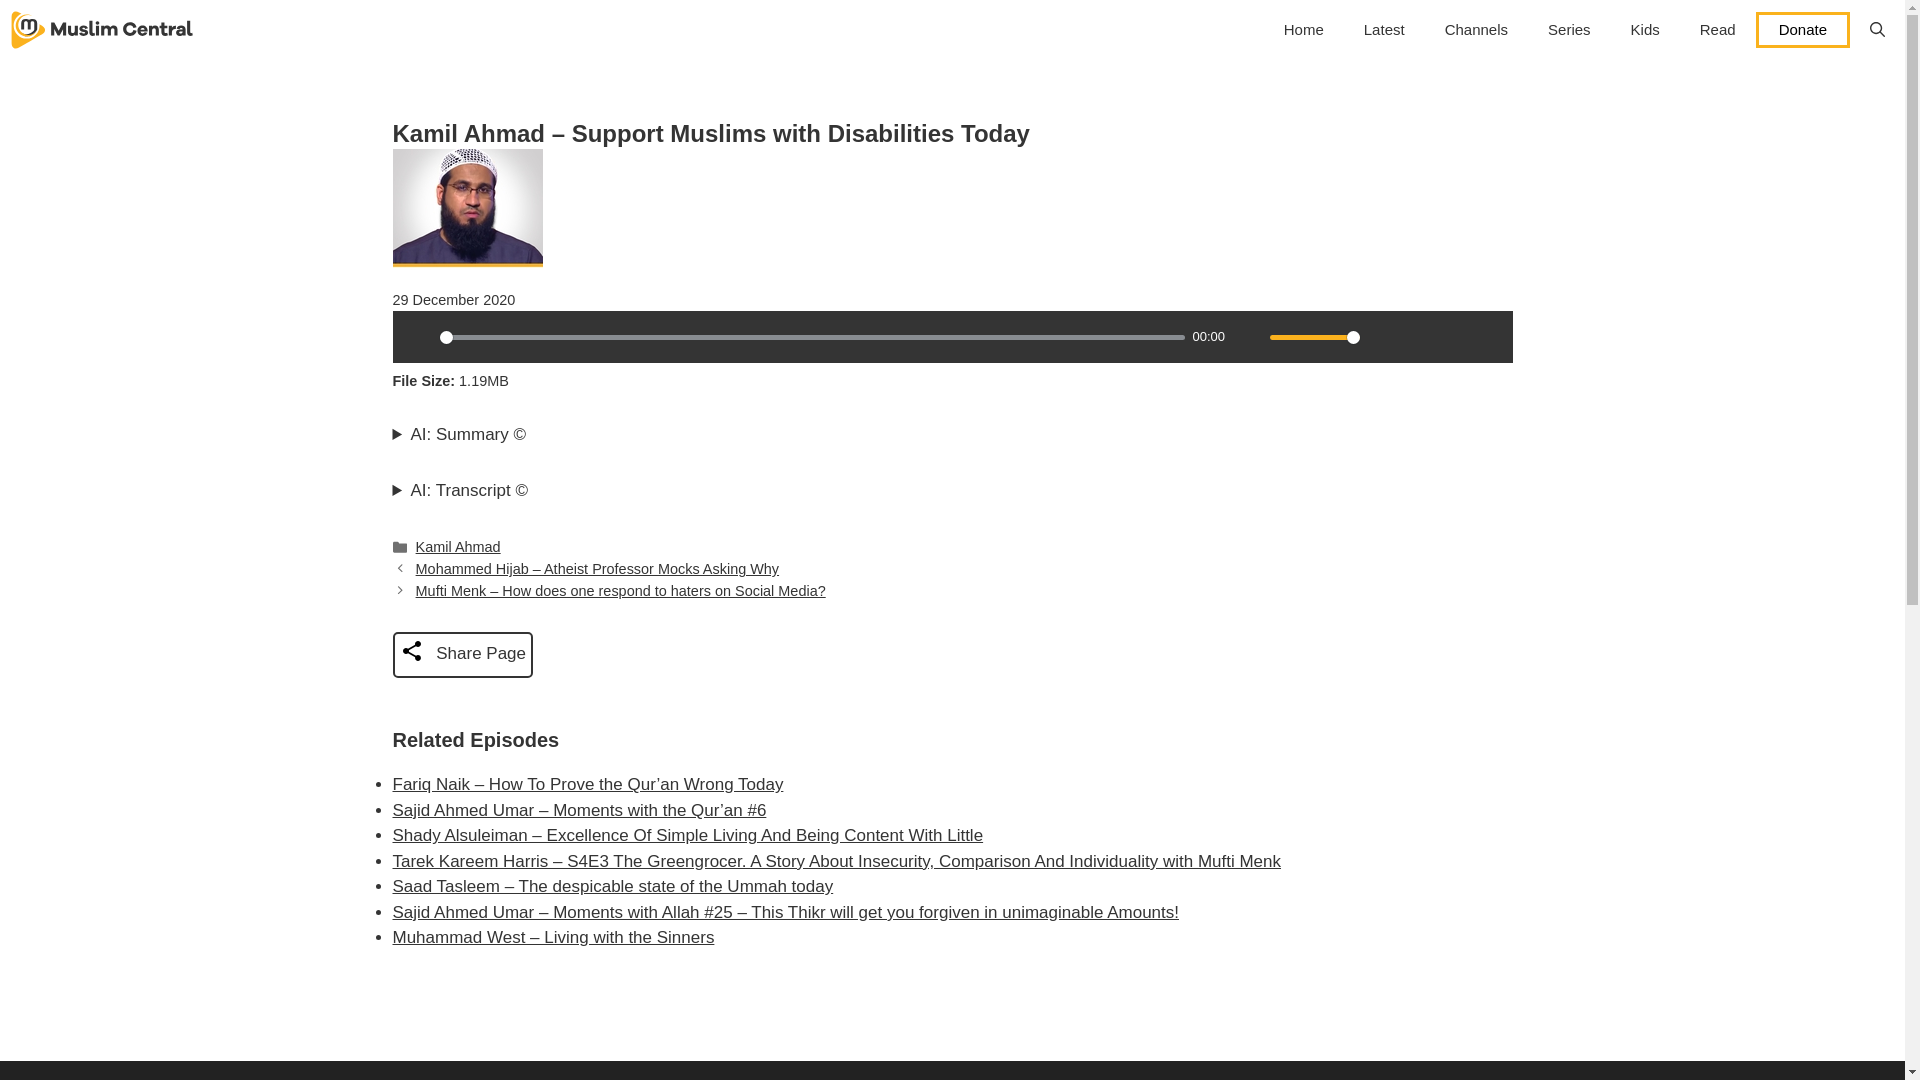 The width and height of the screenshot is (1920, 1080). I want to click on Latest, so click(1384, 30).